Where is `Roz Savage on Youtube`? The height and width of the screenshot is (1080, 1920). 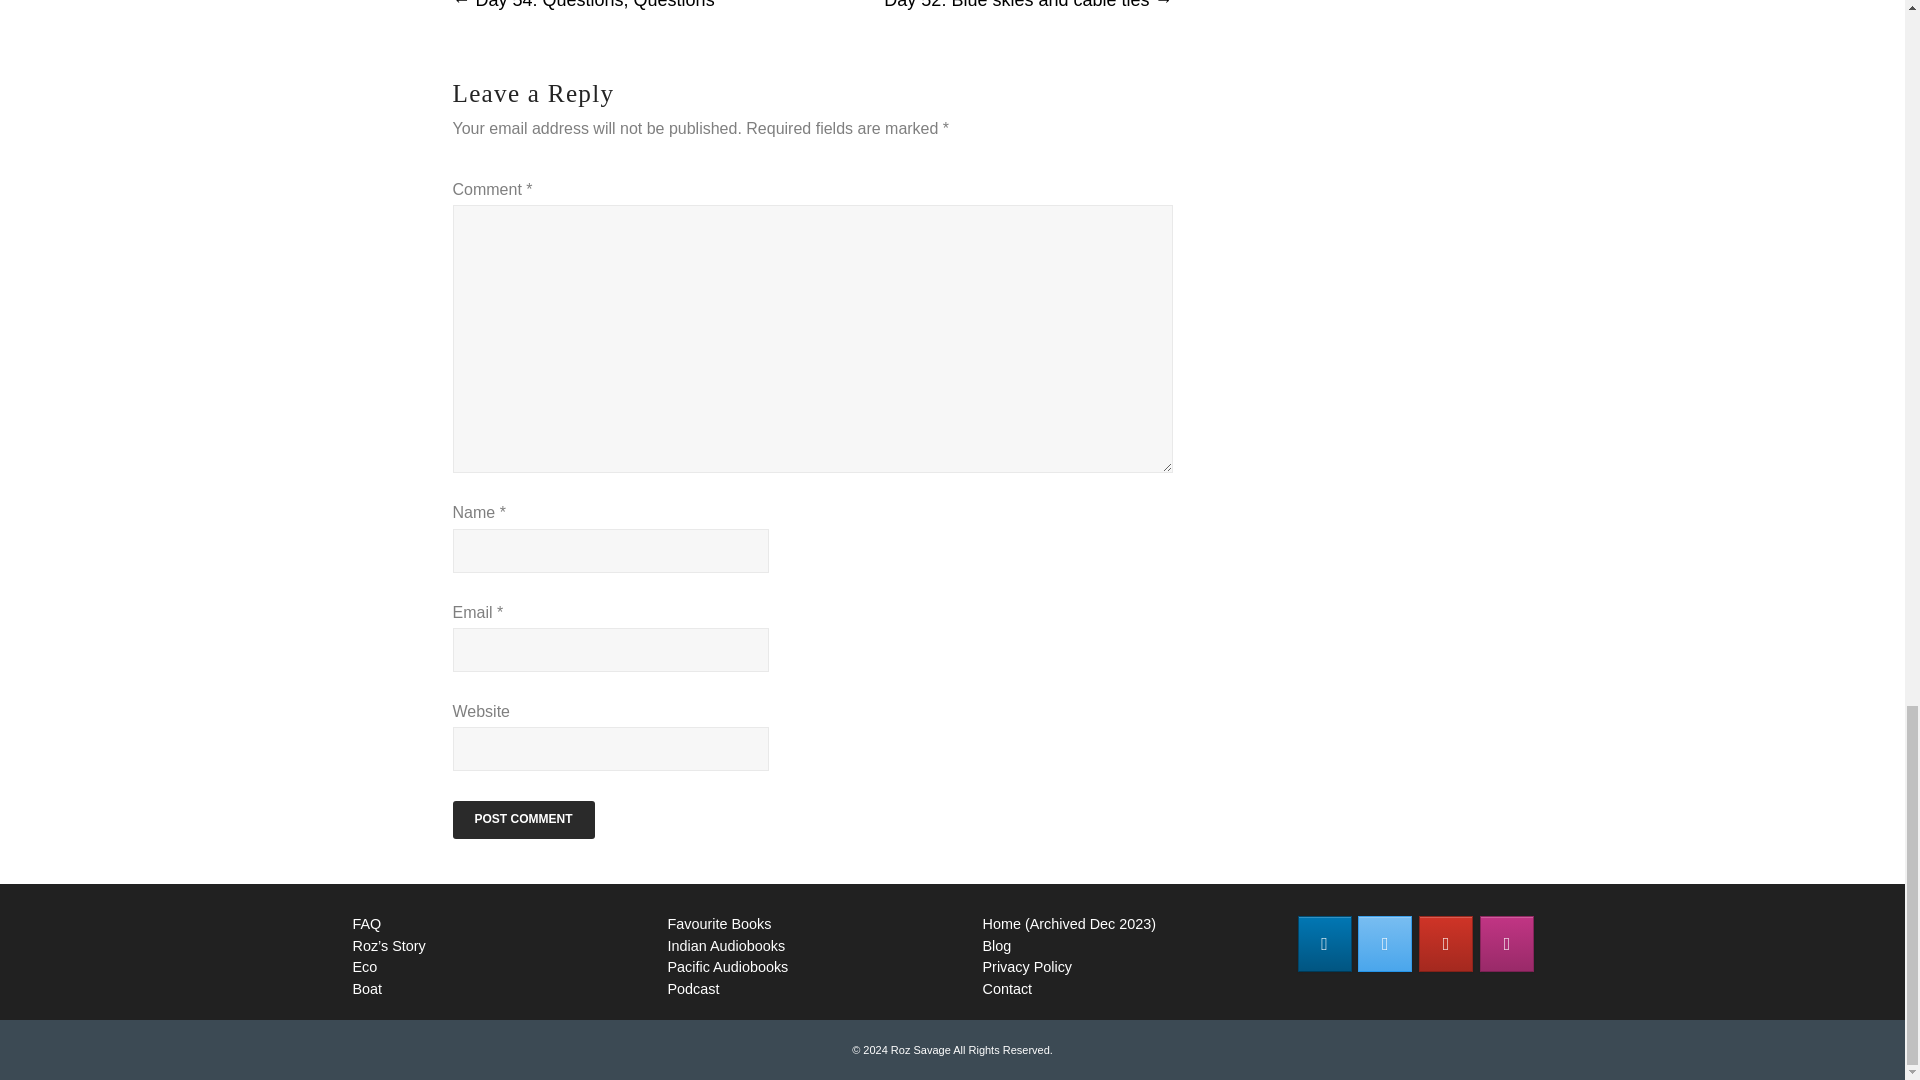 Roz Savage on Youtube is located at coordinates (1445, 944).